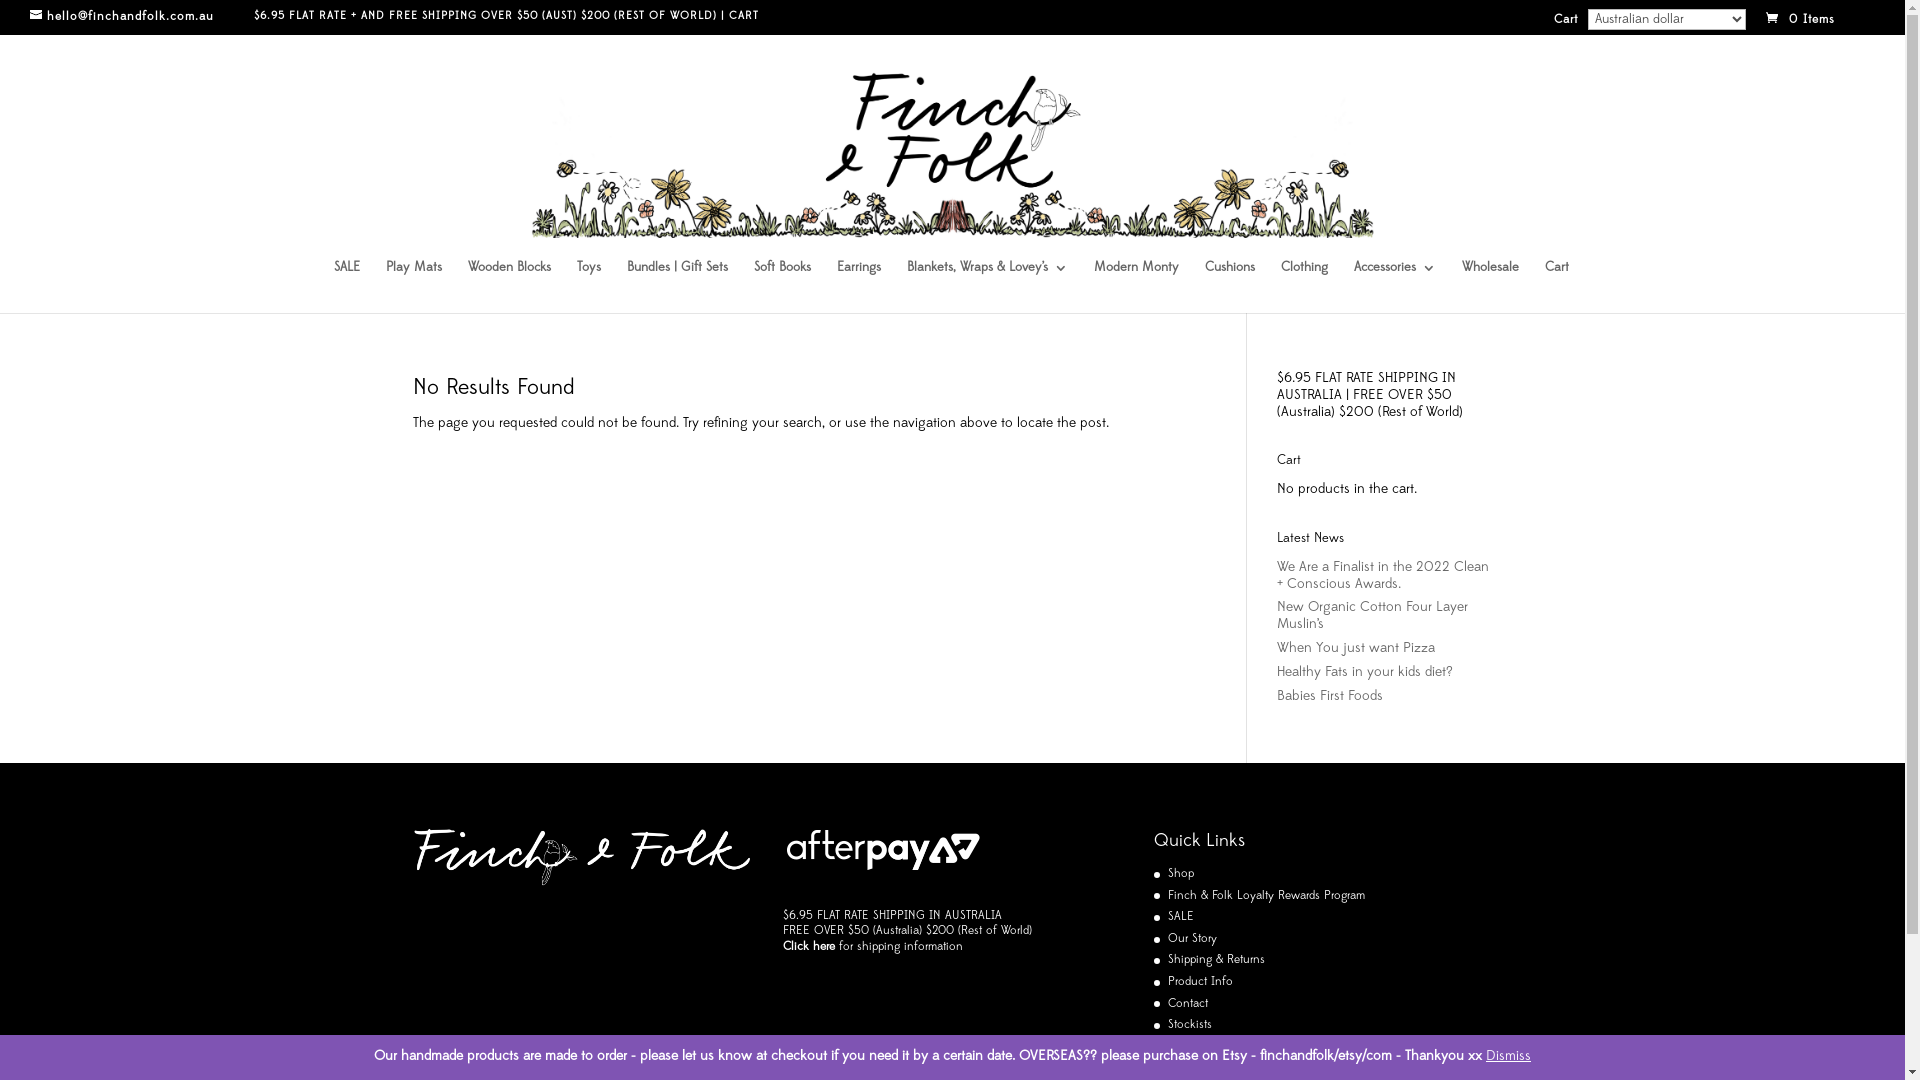  What do you see at coordinates (347, 287) in the screenshot?
I see `SALE` at bounding box center [347, 287].